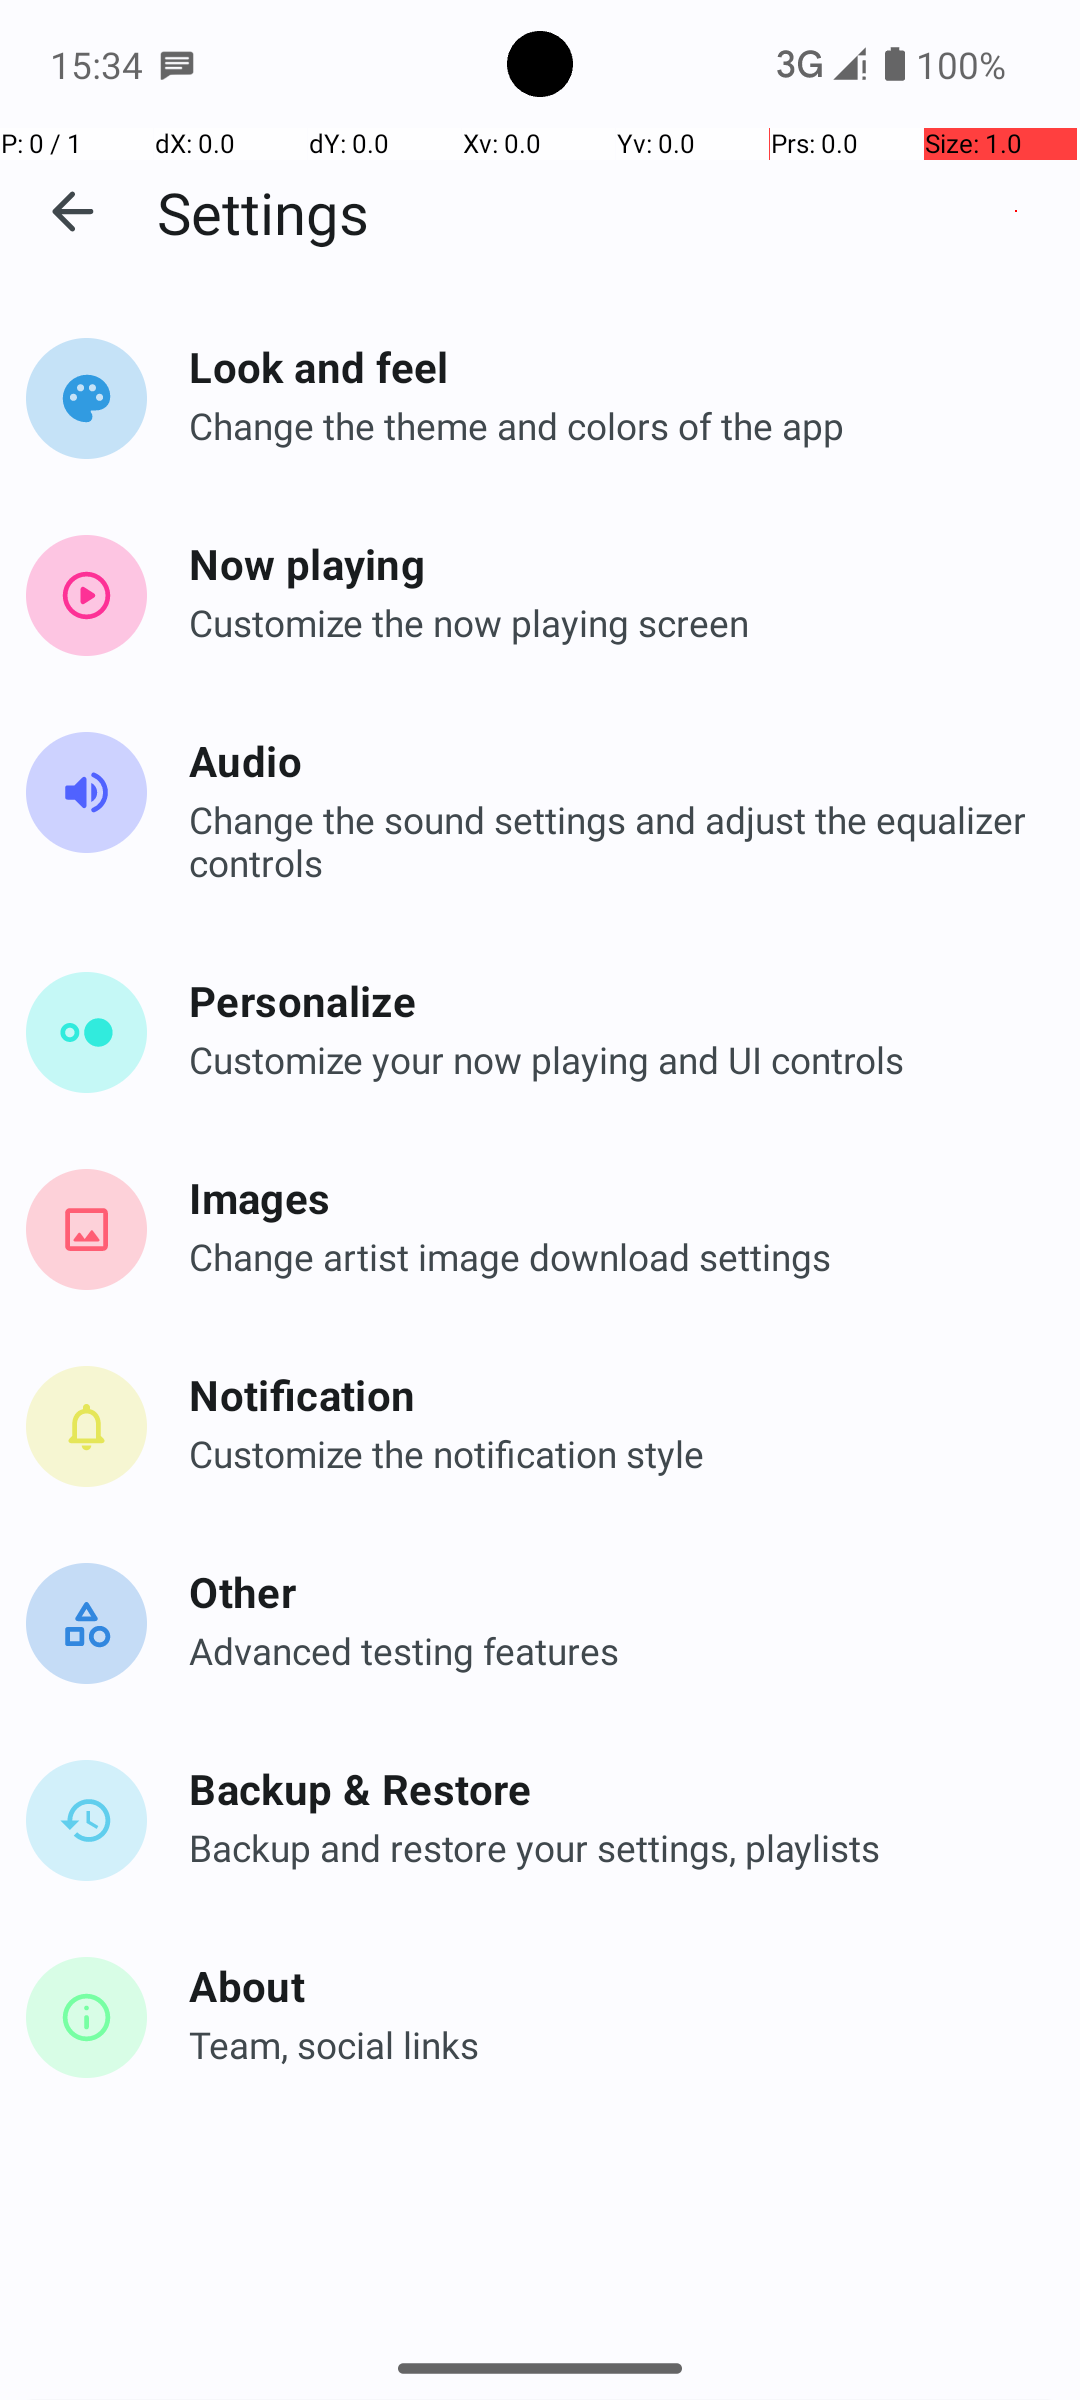 This screenshot has width=1080, height=2400. Describe the element at coordinates (611, 1650) in the screenshot. I see `Advanced testing features` at that location.